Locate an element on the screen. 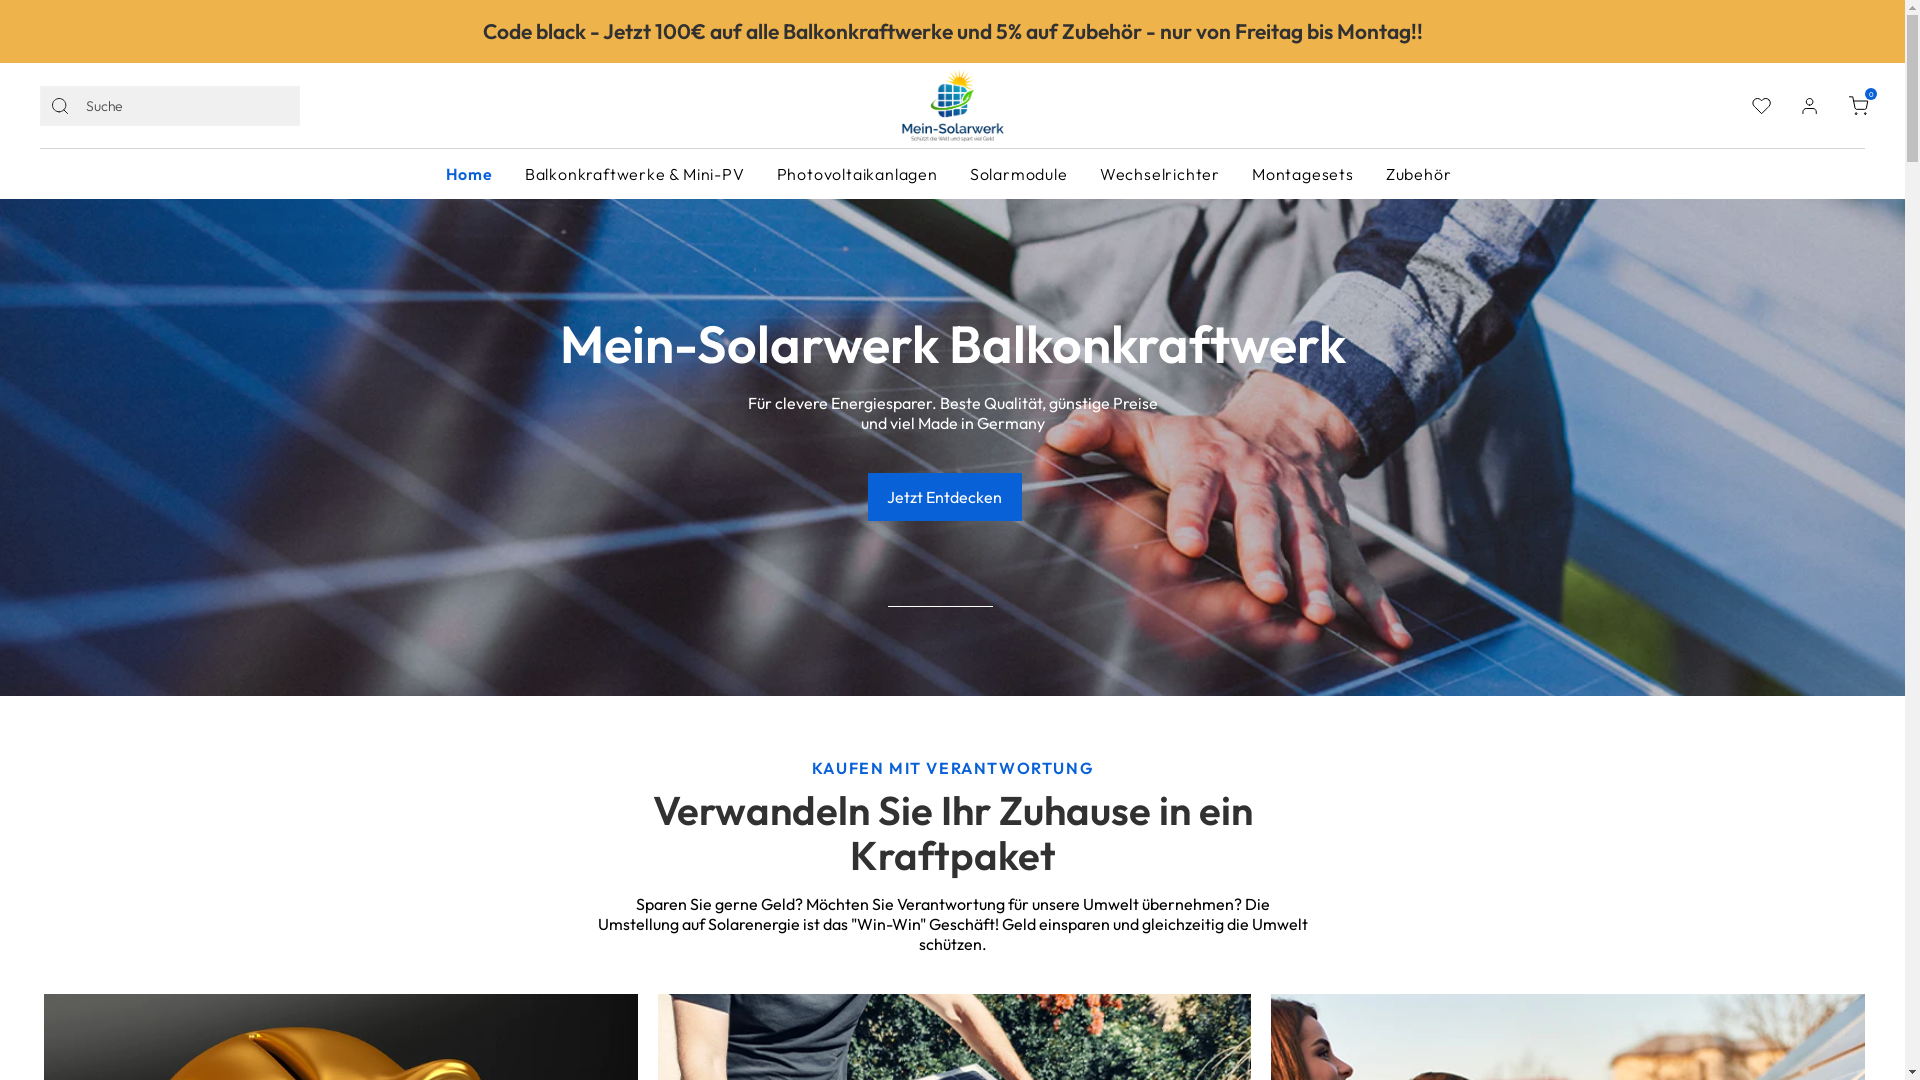  Wechselrichter is located at coordinates (1160, 174).